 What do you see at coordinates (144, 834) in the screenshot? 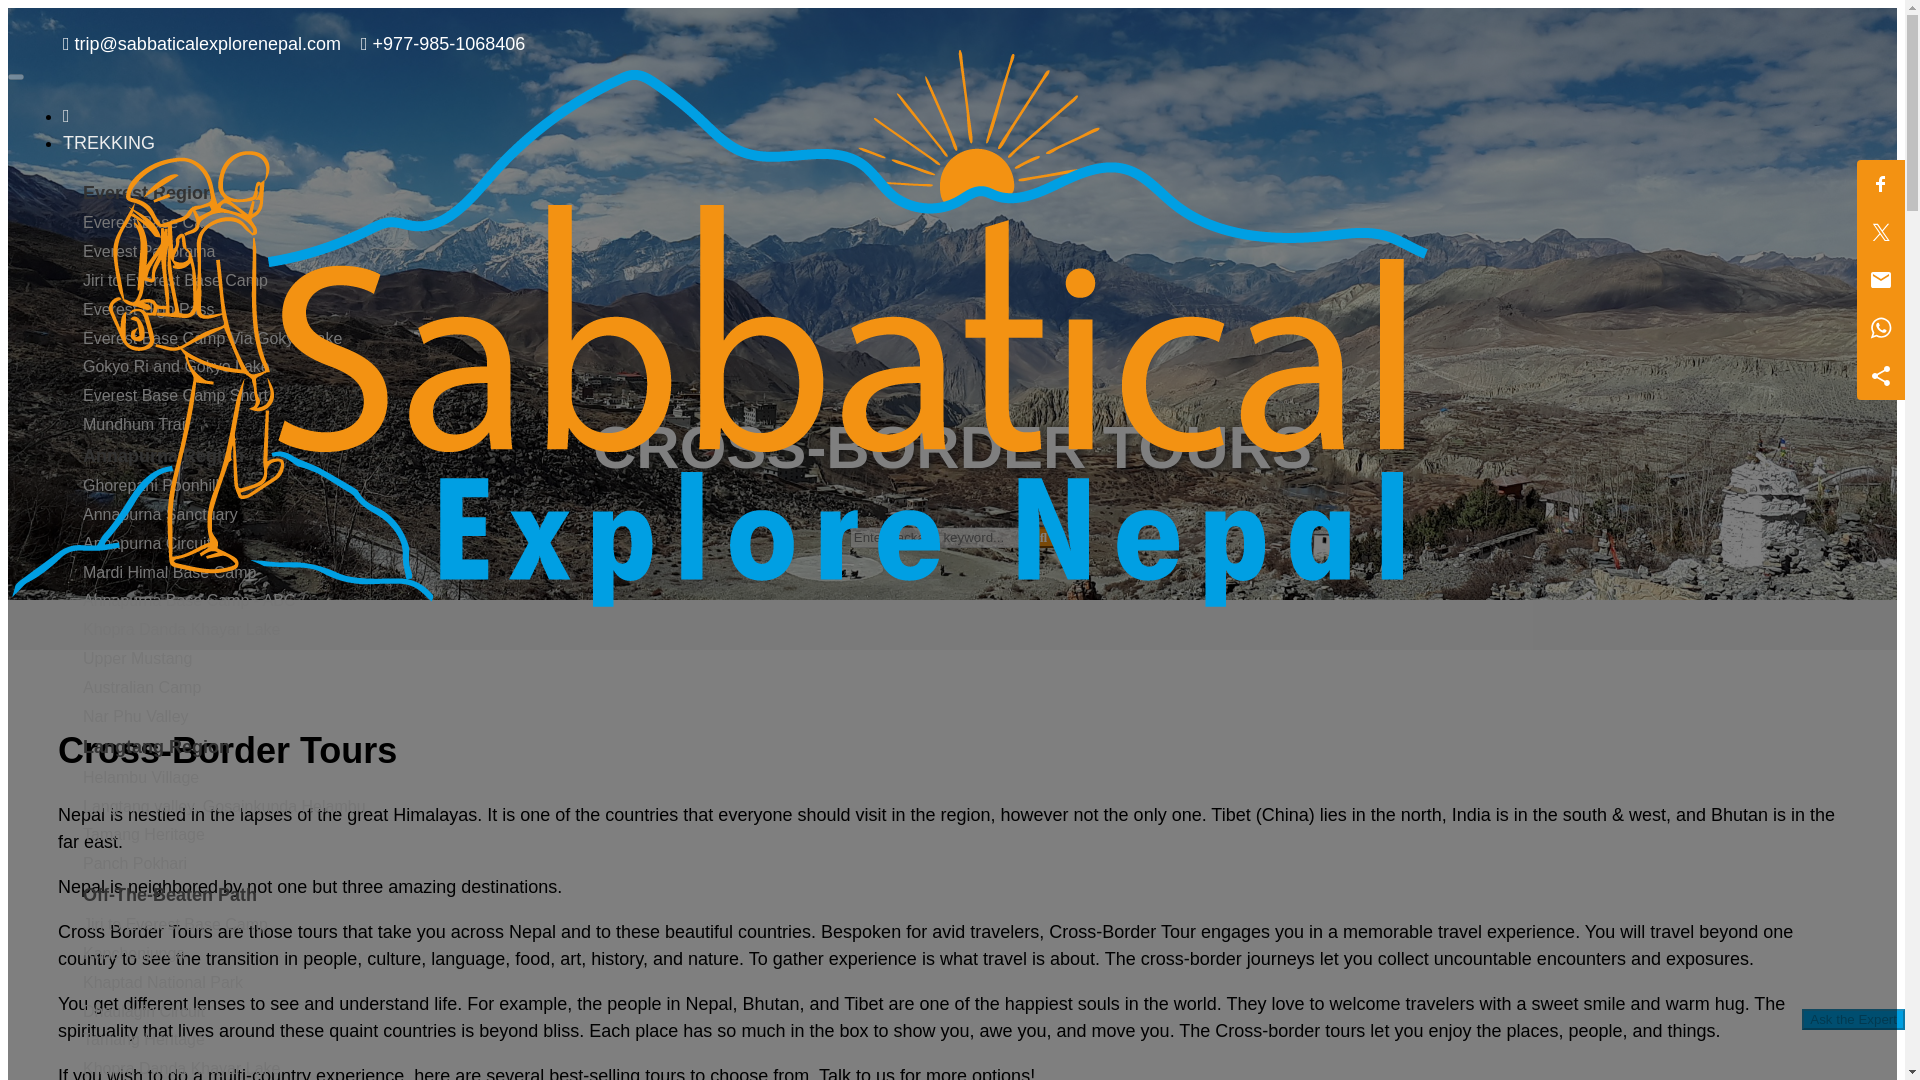
I see `Tamang Heritage` at bounding box center [144, 834].